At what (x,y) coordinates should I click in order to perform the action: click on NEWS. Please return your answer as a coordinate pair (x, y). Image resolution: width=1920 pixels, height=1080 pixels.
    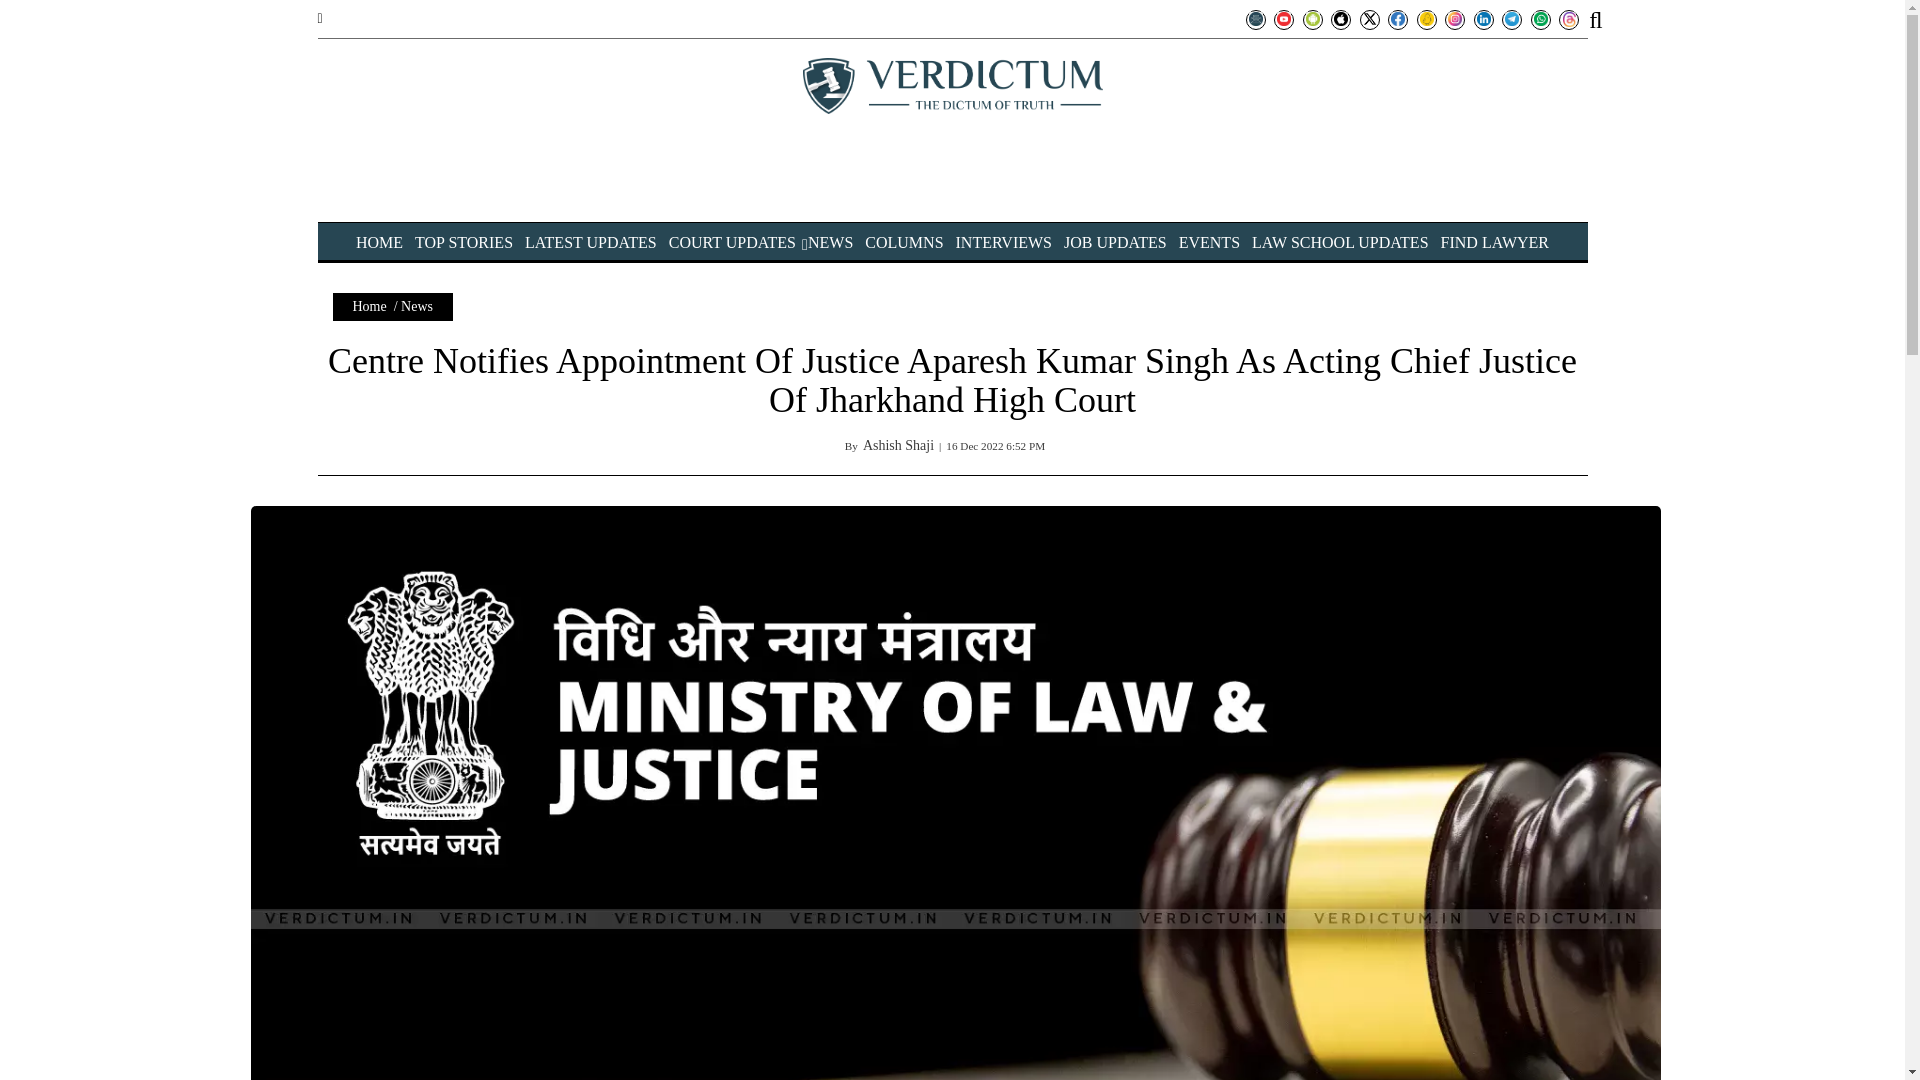
    Looking at the image, I should click on (830, 242).